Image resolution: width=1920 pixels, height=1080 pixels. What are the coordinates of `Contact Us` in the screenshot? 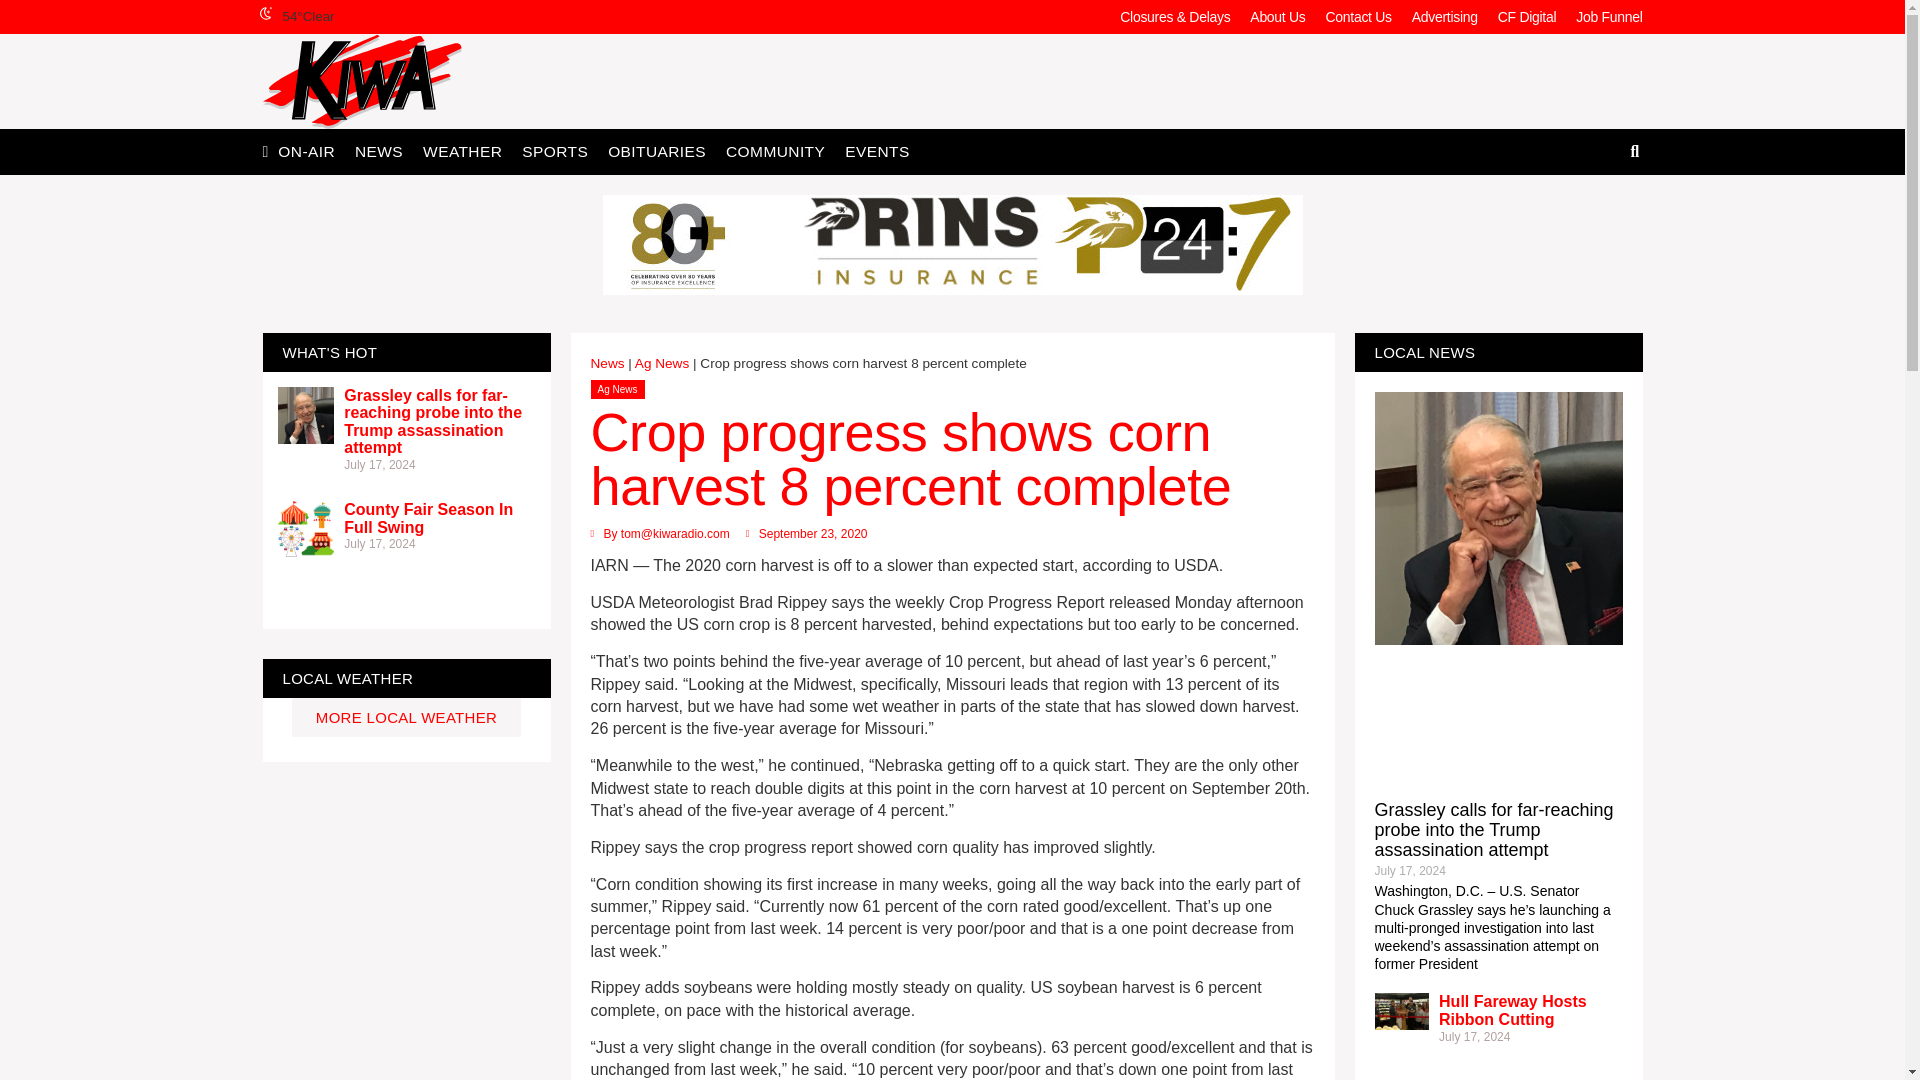 It's located at (1358, 16).